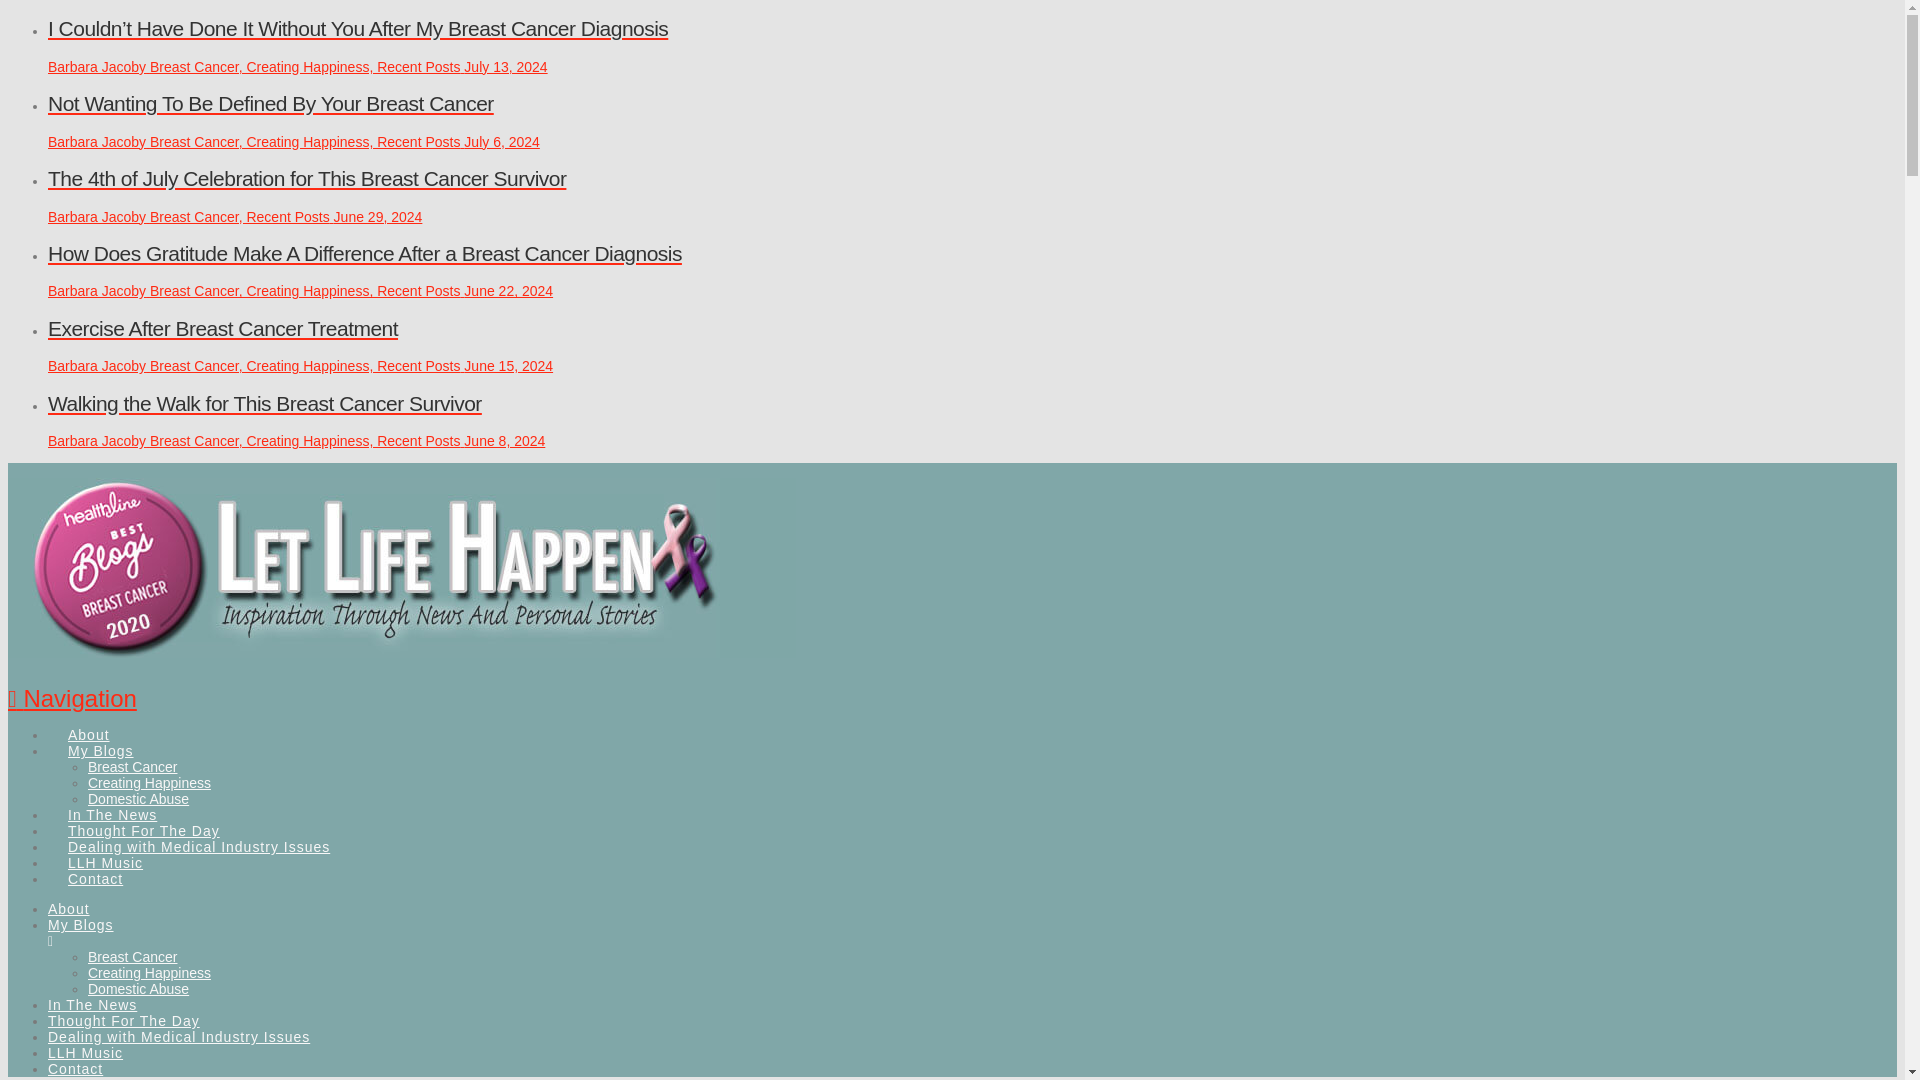  I want to click on Domestic Abuse, so click(138, 988).